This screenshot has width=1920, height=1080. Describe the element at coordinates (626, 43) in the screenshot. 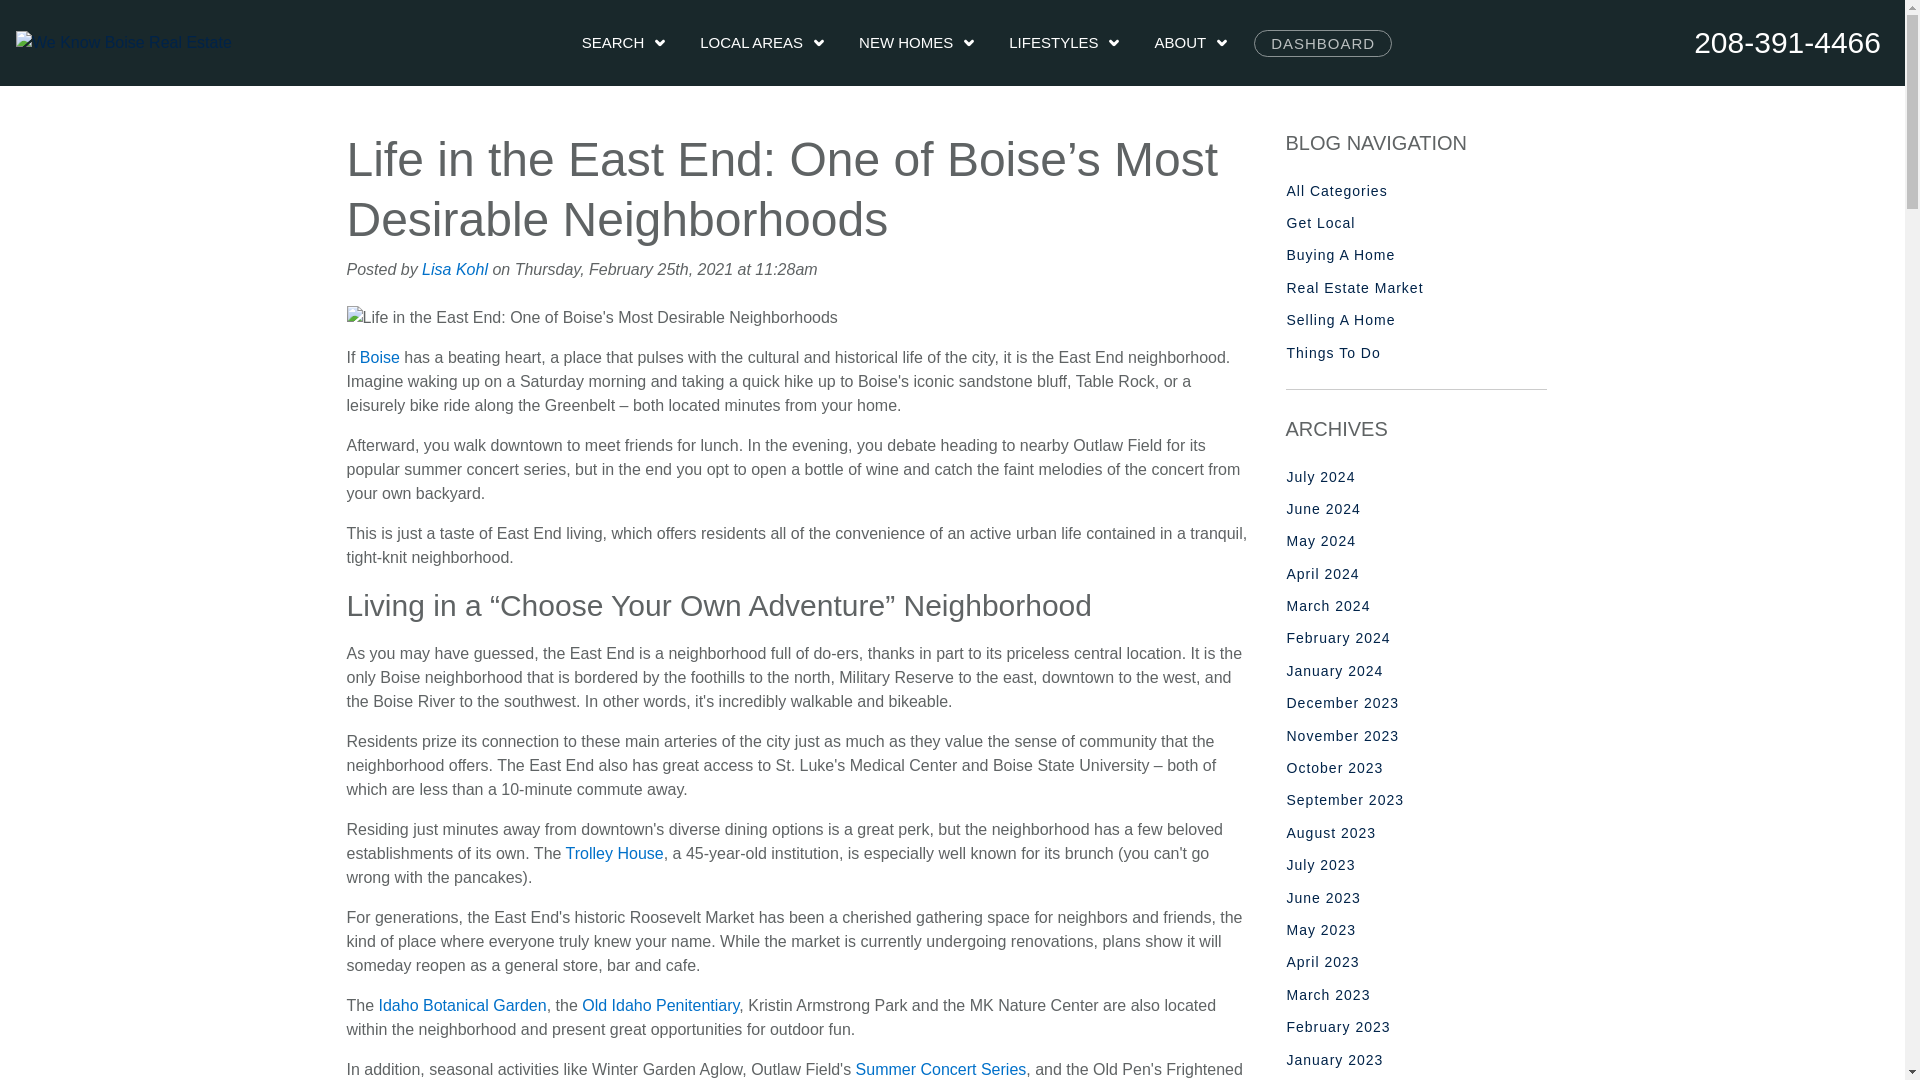

I see `SEARCH` at that location.